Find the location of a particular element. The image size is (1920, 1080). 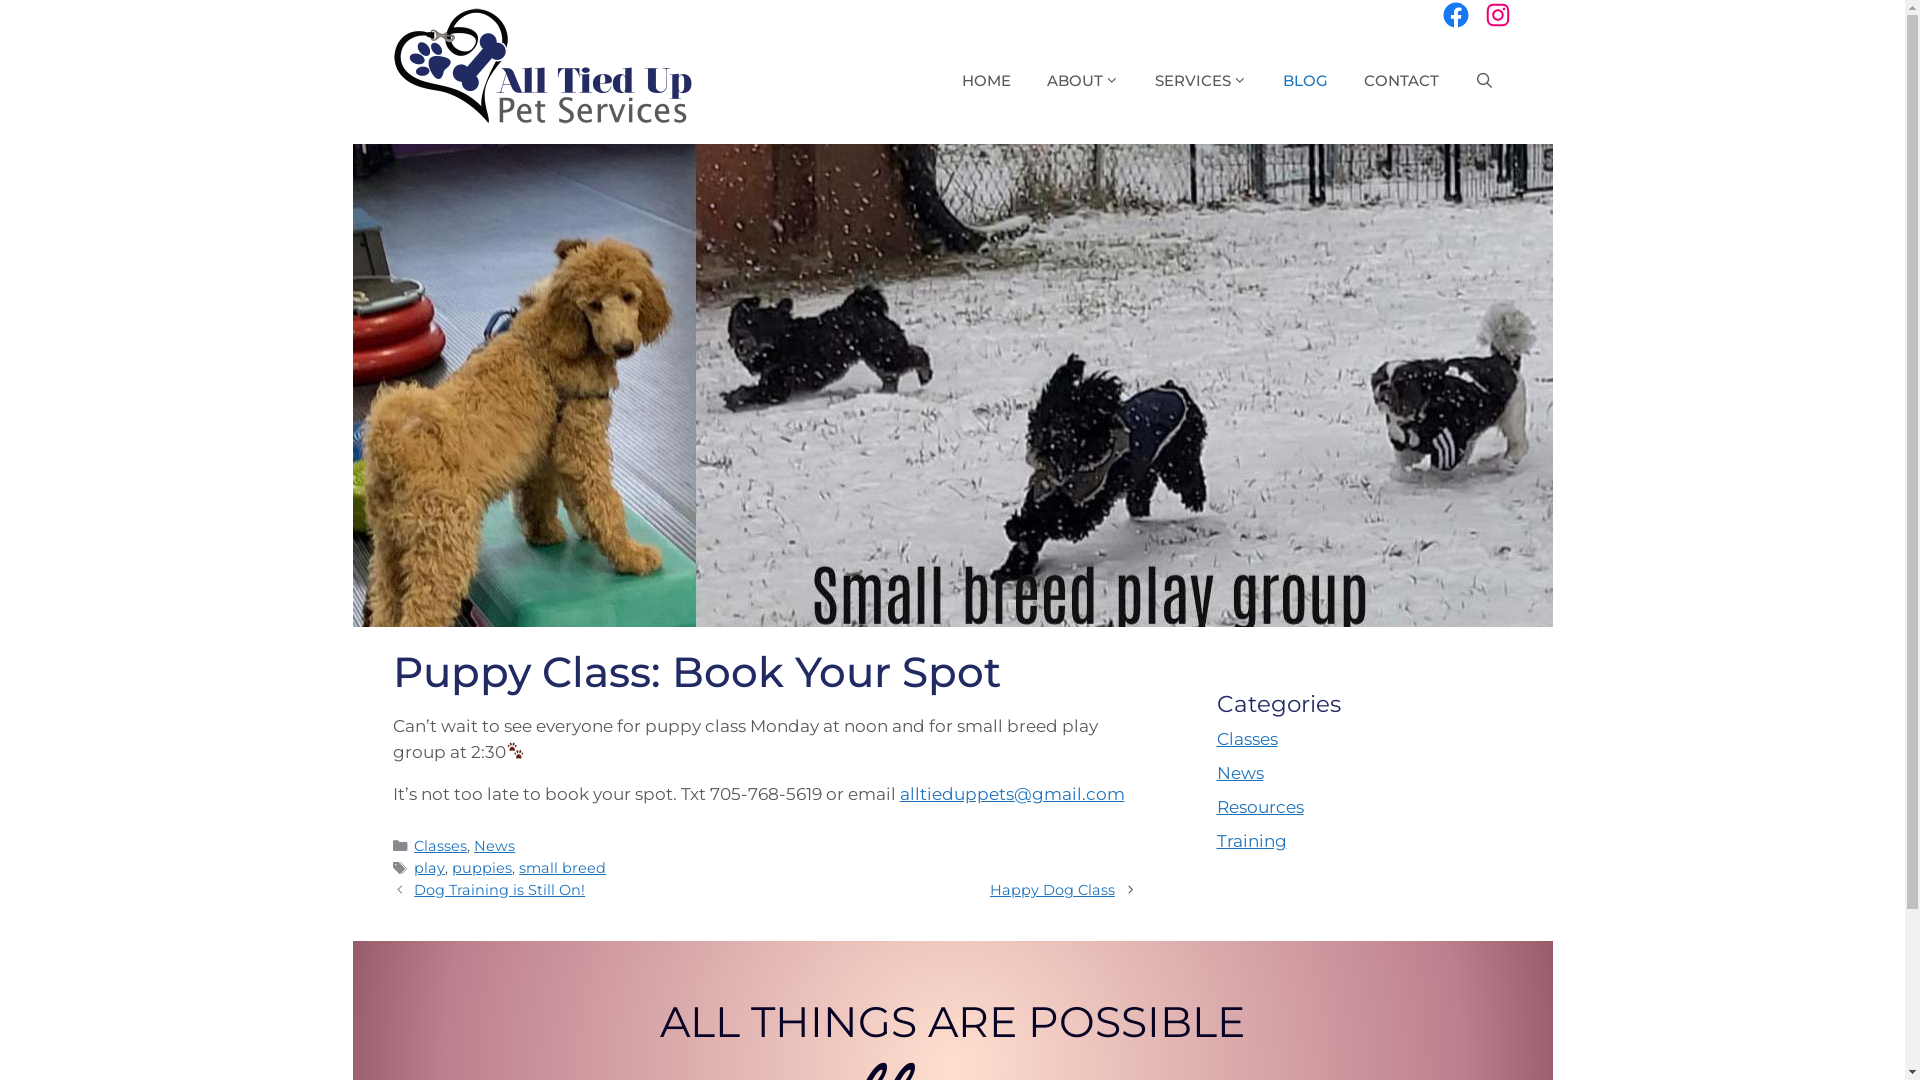

Happy Dog Class is located at coordinates (1052, 890).